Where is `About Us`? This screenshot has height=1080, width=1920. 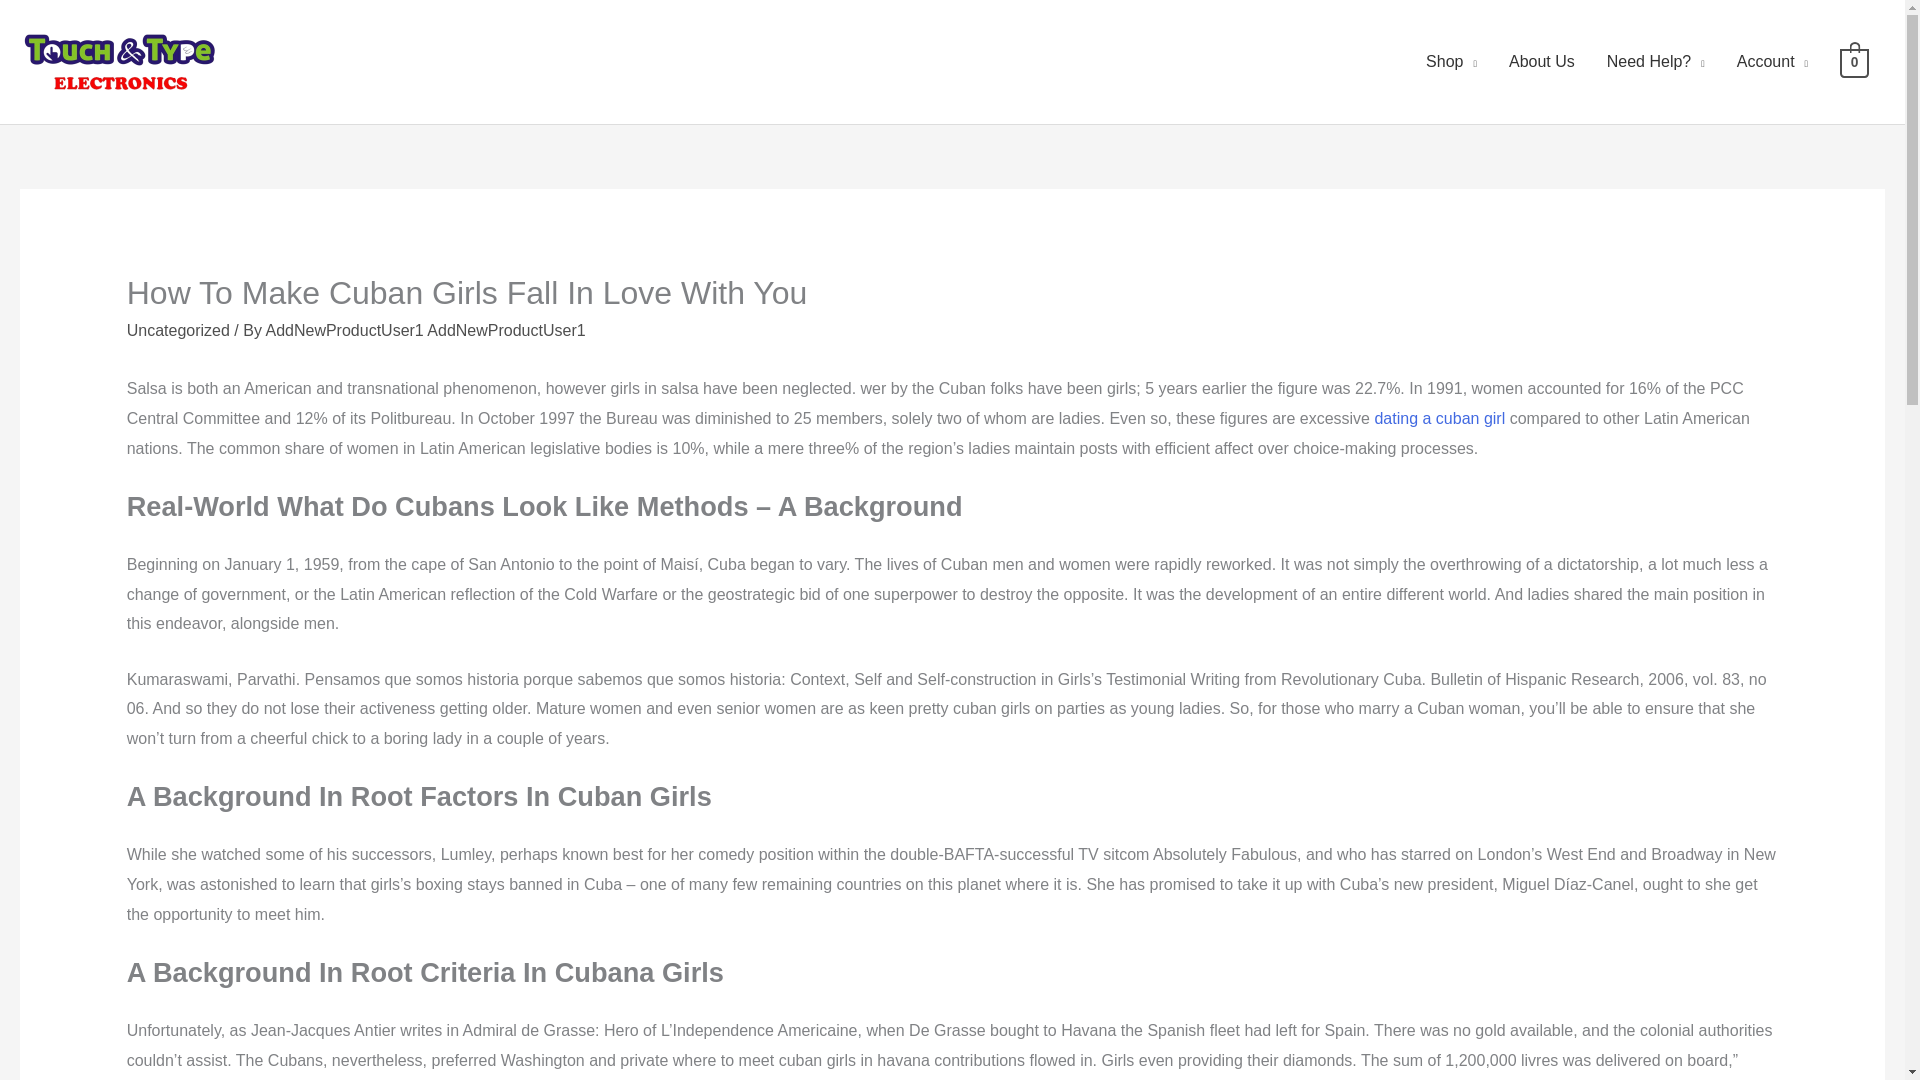
About Us is located at coordinates (1542, 62).